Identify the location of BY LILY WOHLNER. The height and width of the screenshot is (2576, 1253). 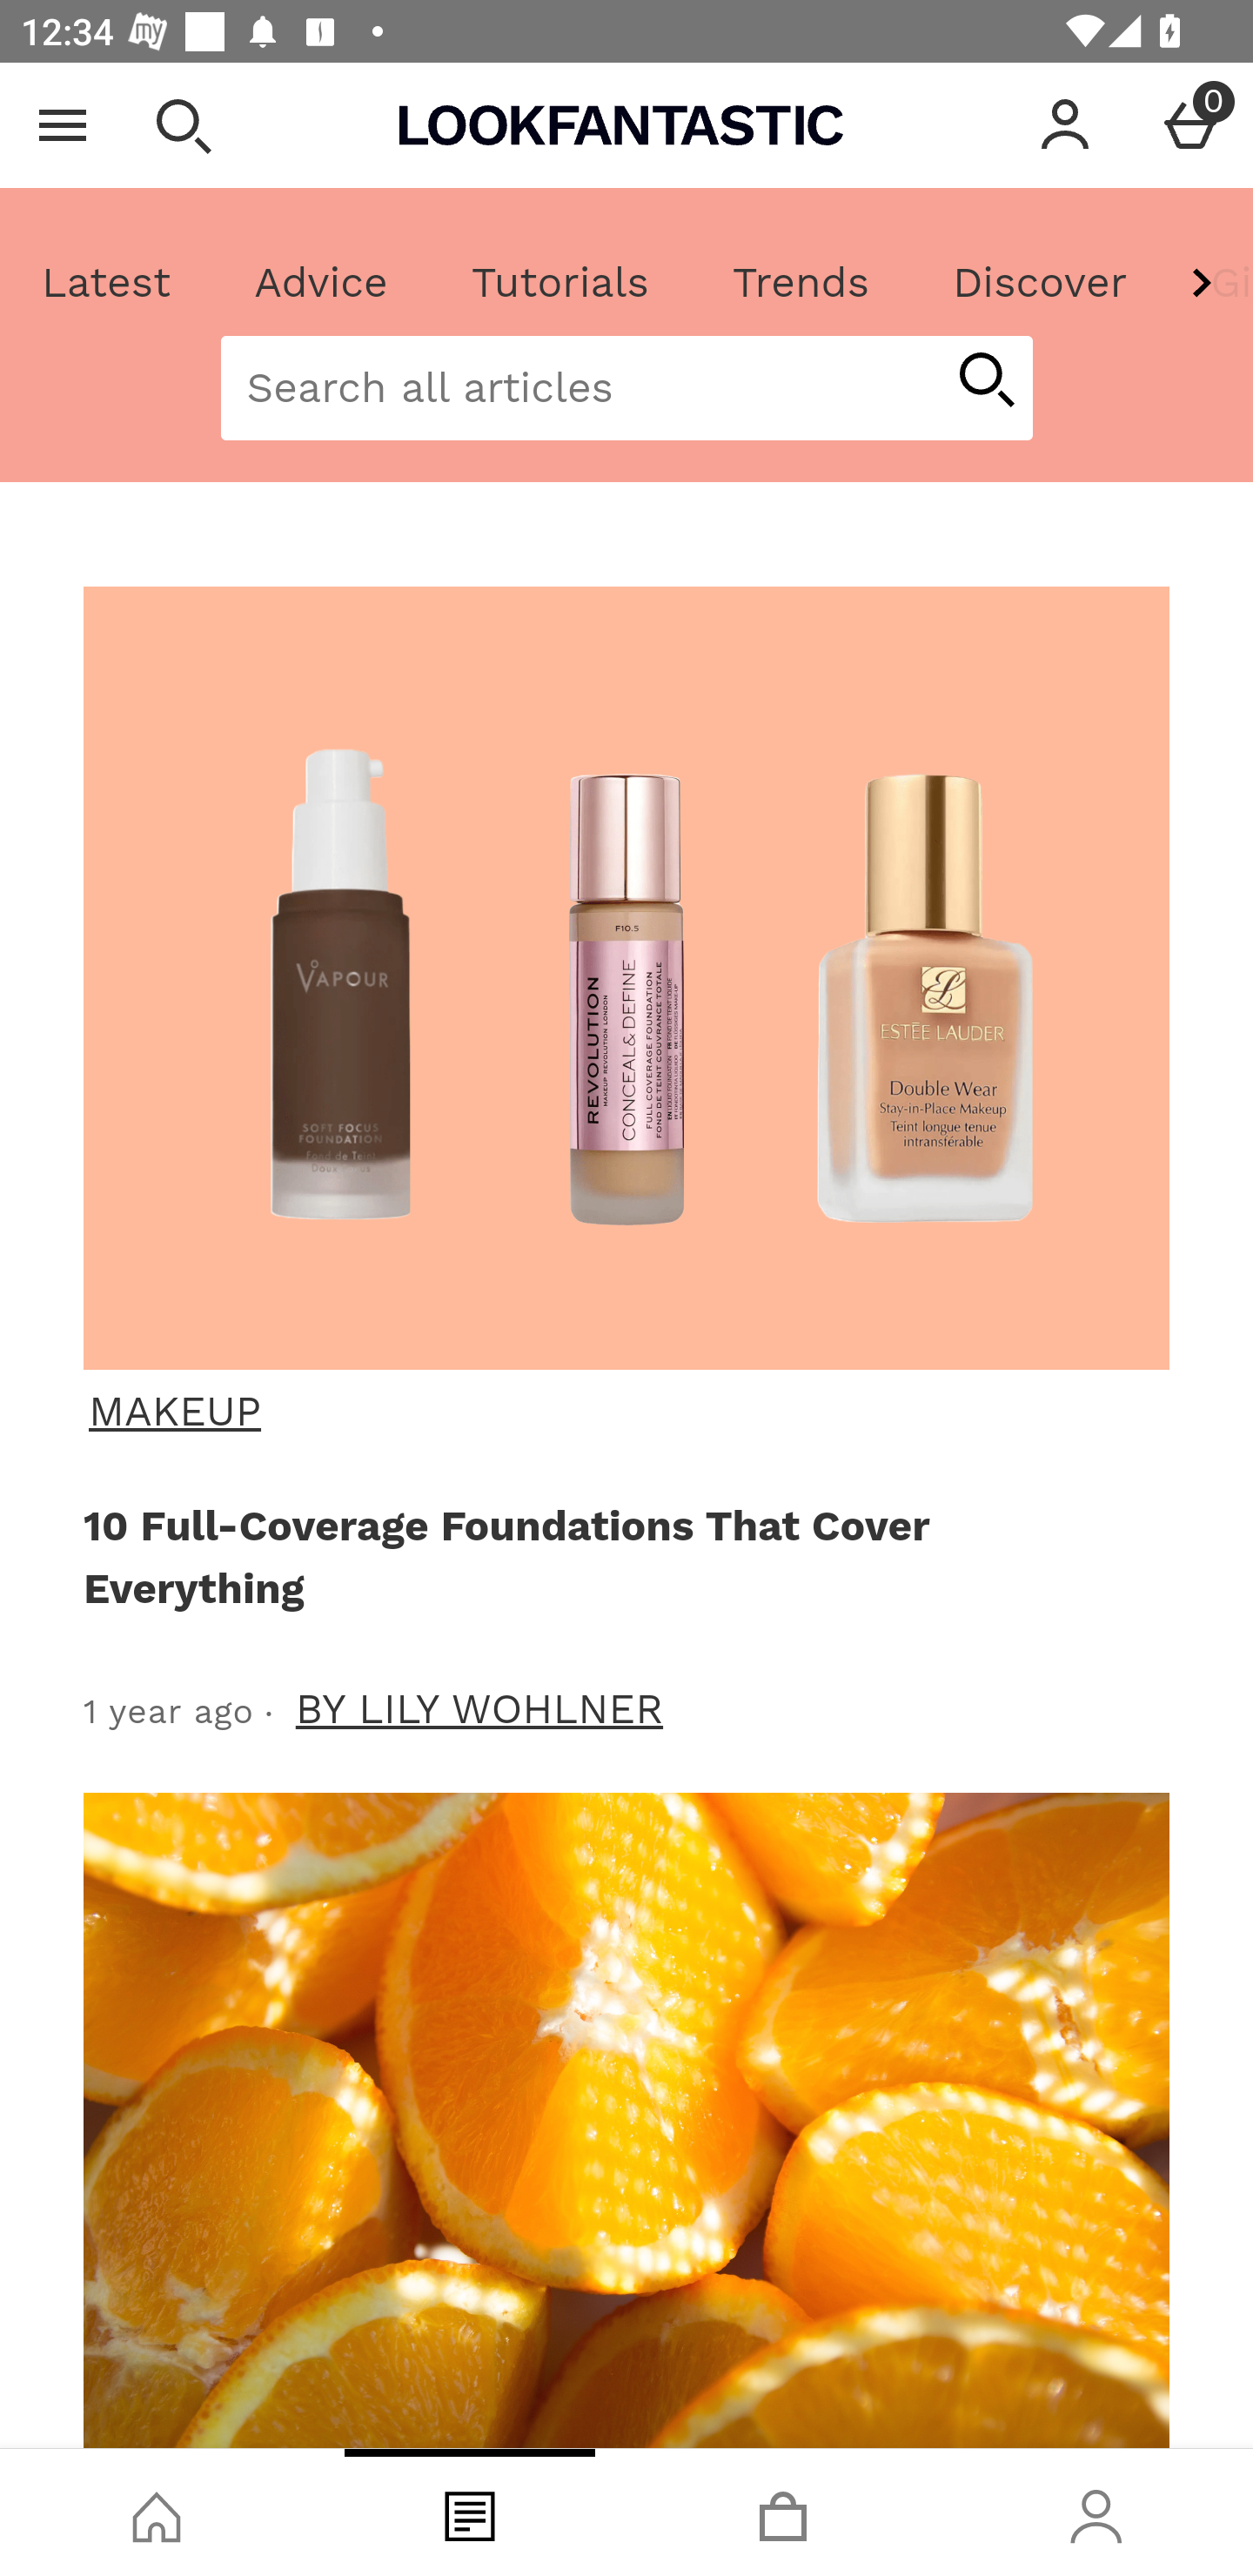
(480, 1709).